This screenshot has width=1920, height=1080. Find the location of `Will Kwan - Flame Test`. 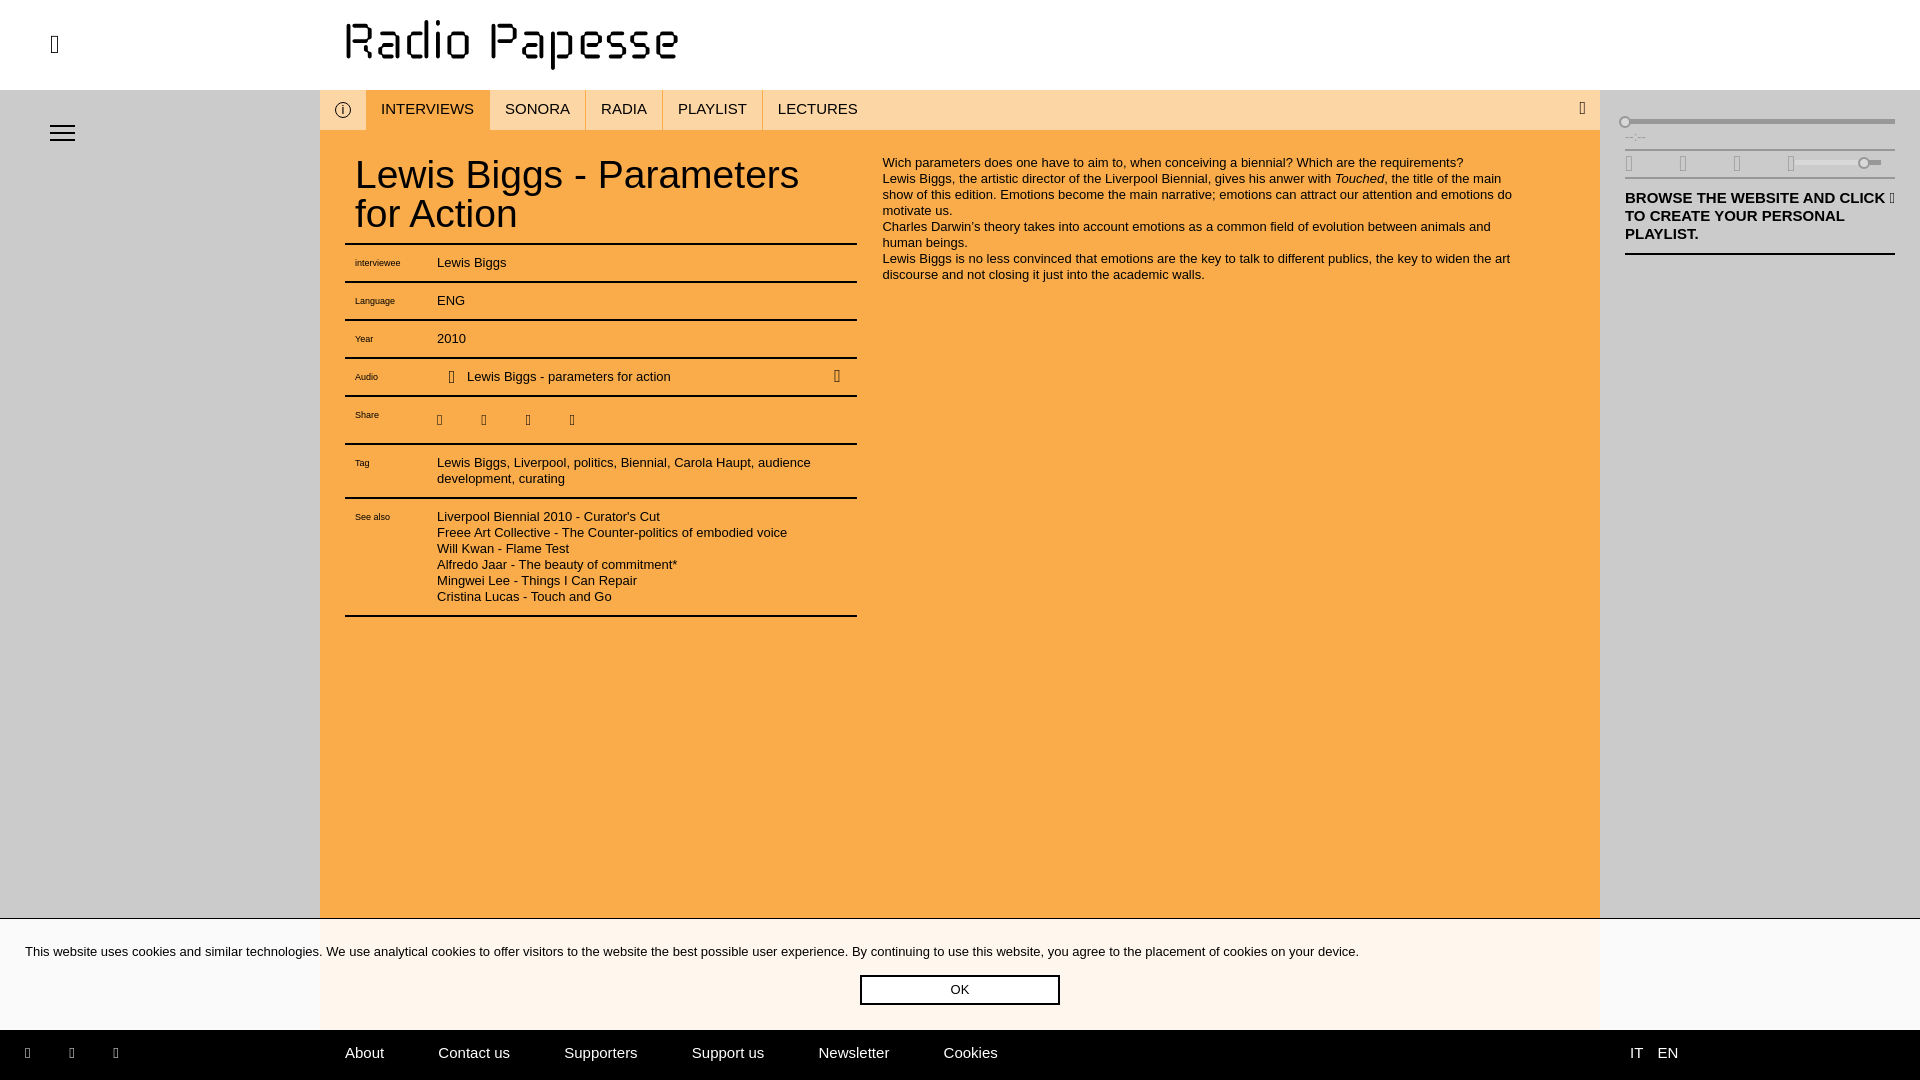

Will Kwan - Flame Test is located at coordinates (502, 548).